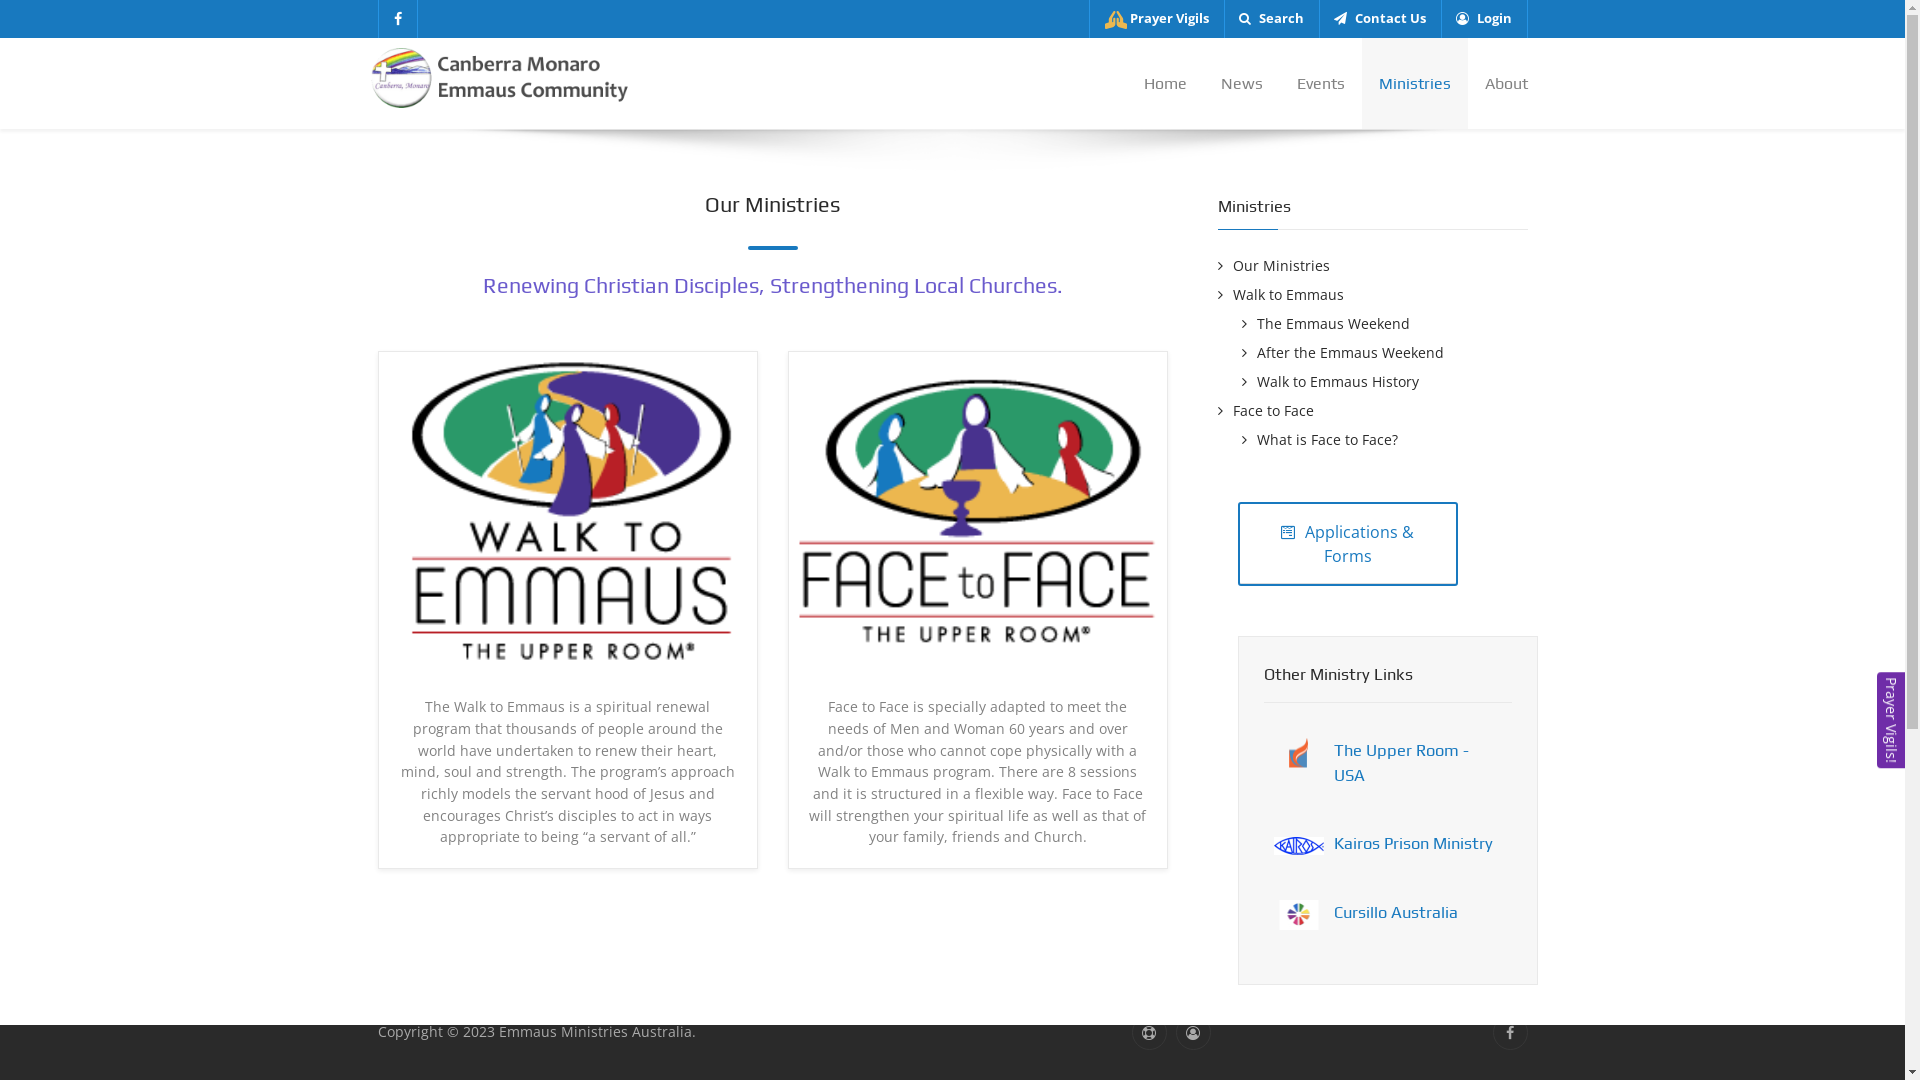  Describe the element at coordinates (1373, 266) in the screenshot. I see `Our Ministries` at that location.